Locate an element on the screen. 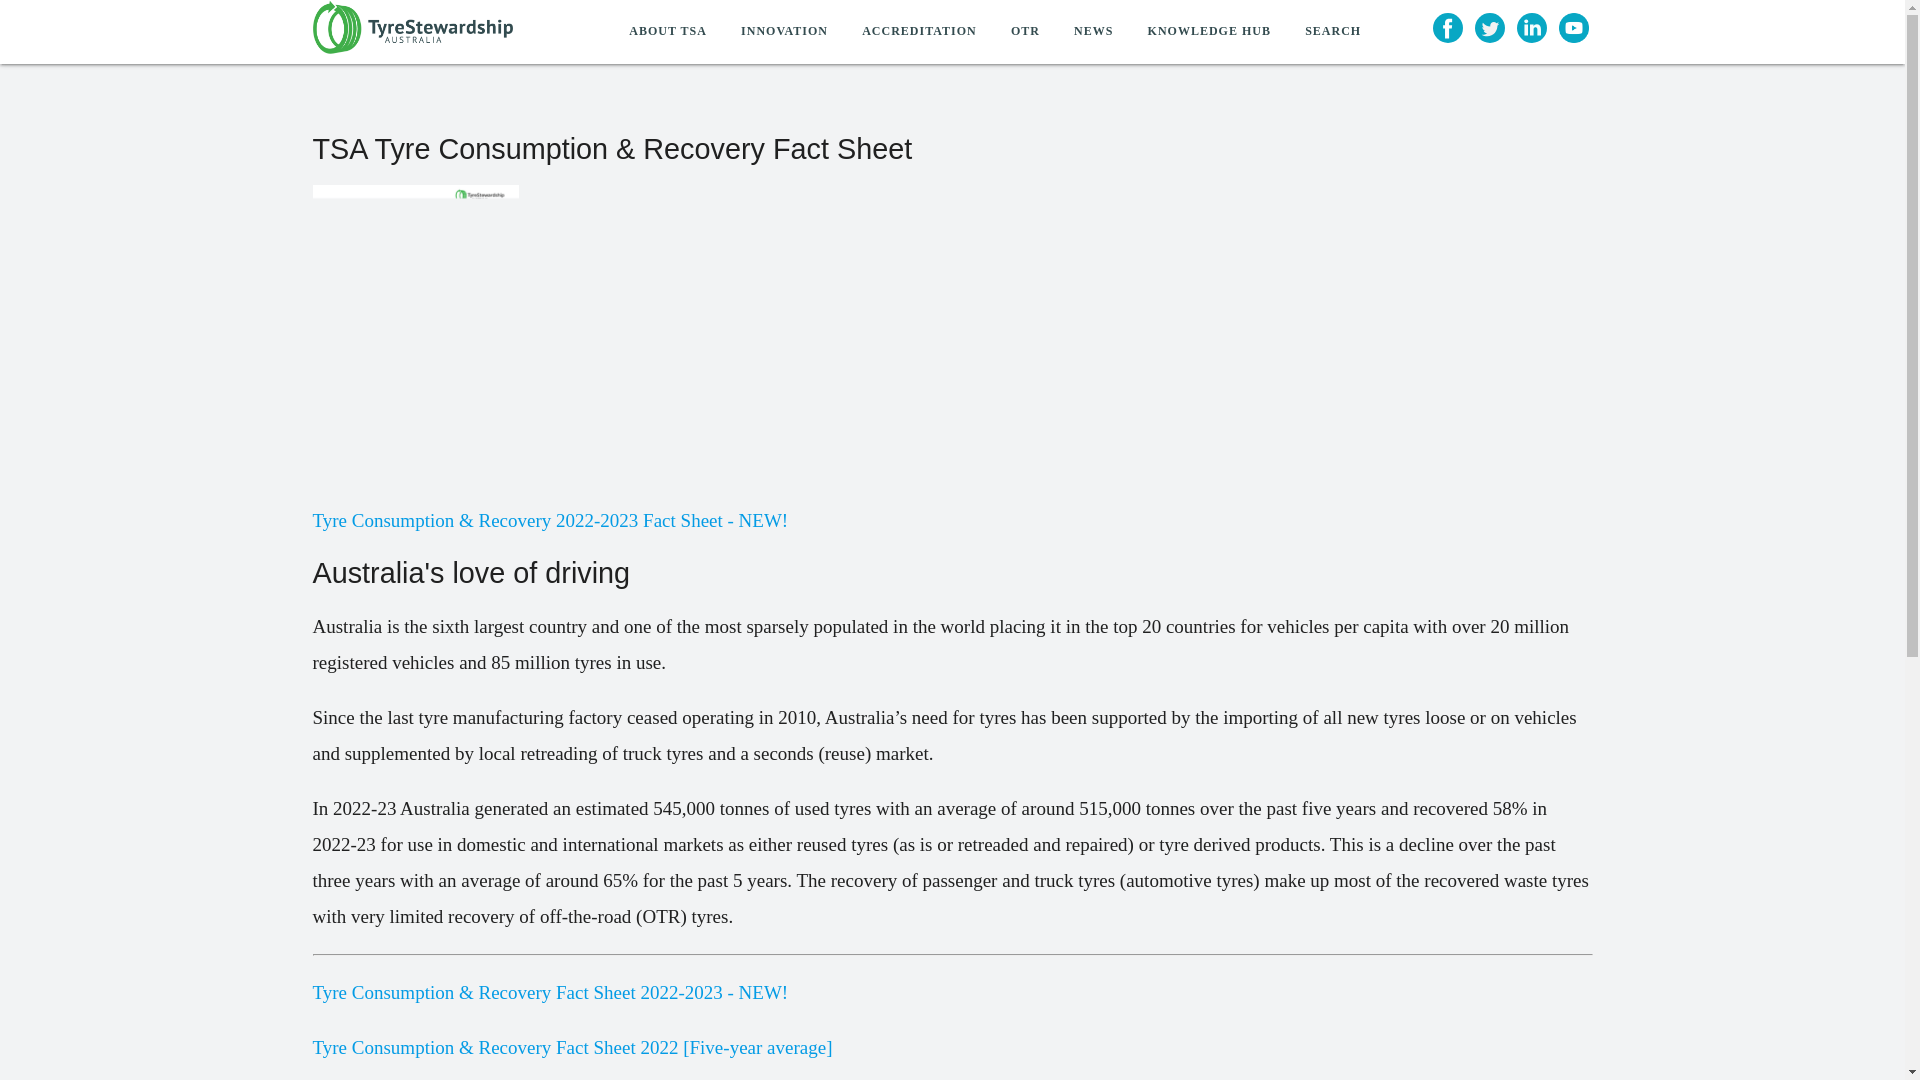 The width and height of the screenshot is (1920, 1080). ACCREDITATION is located at coordinates (919, 31).